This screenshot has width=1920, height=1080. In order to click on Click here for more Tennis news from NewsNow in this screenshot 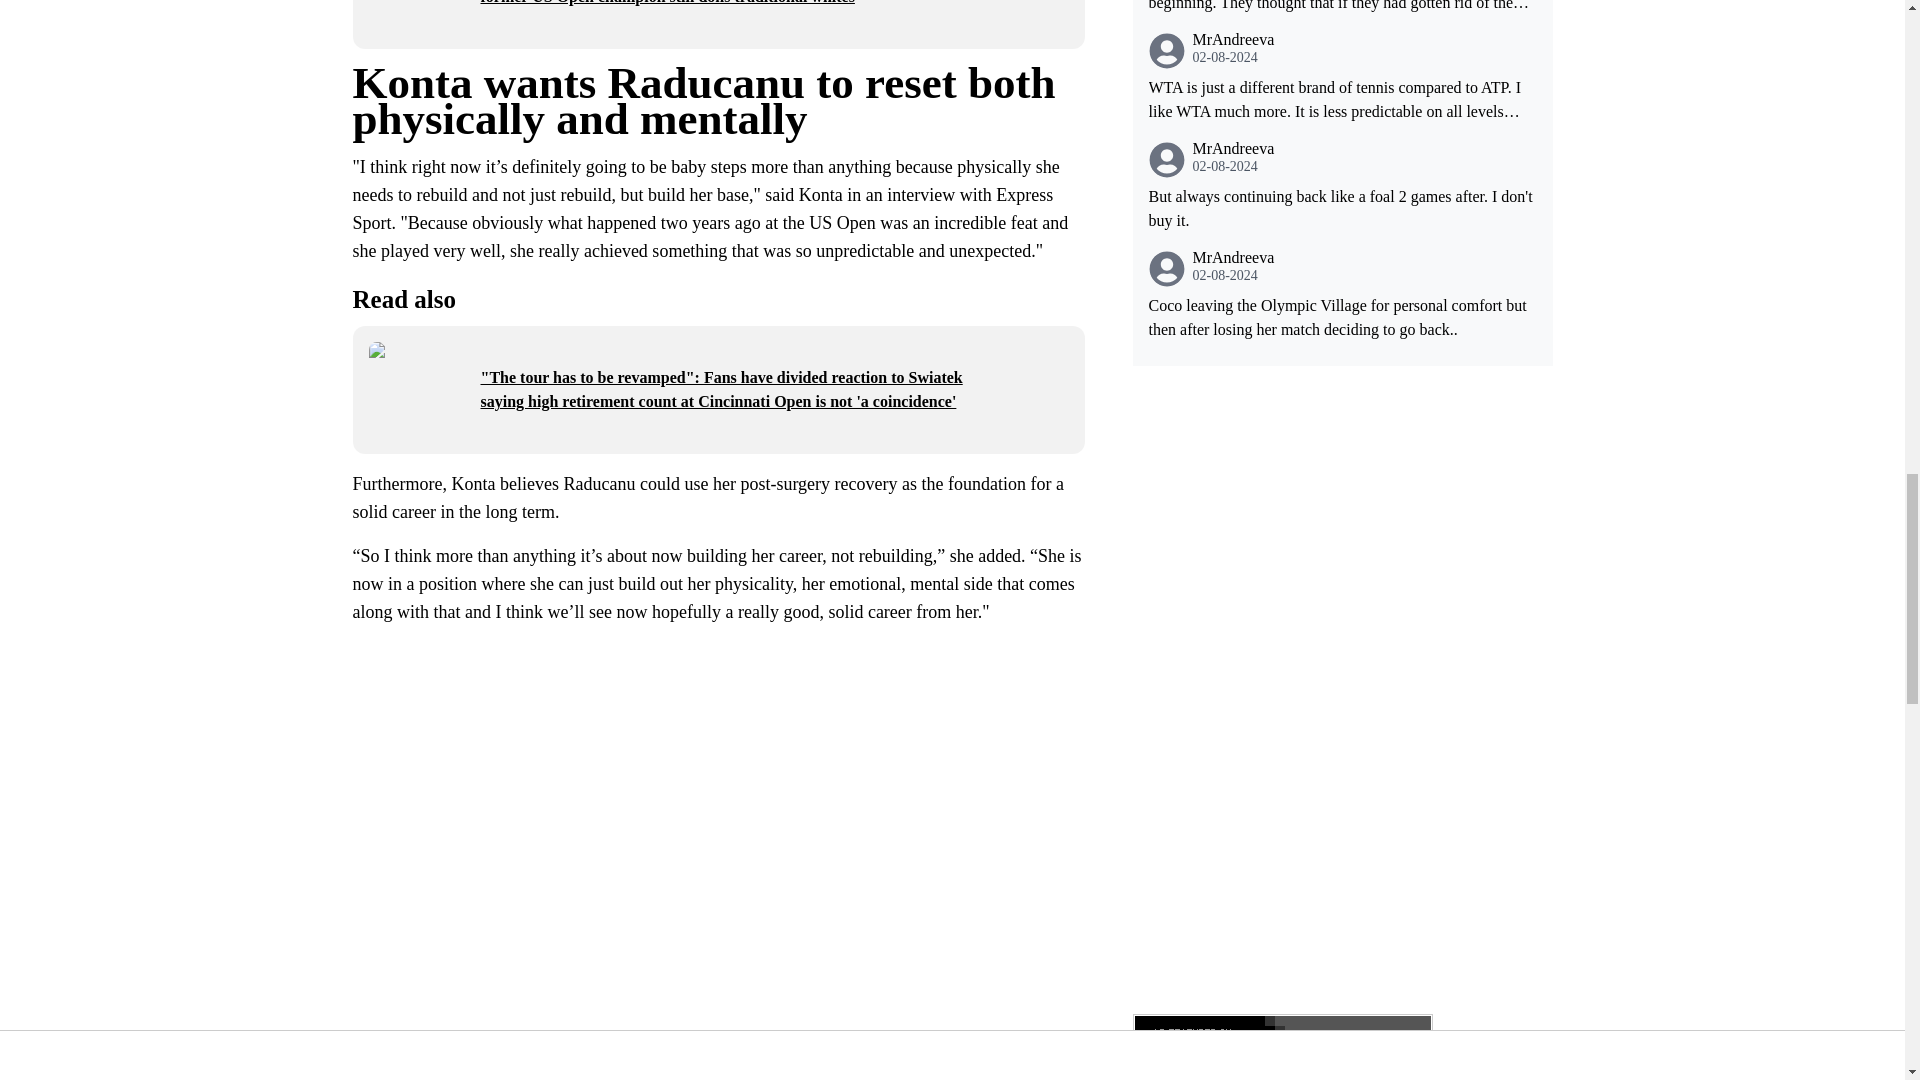, I will do `click(1282, 1041)`.